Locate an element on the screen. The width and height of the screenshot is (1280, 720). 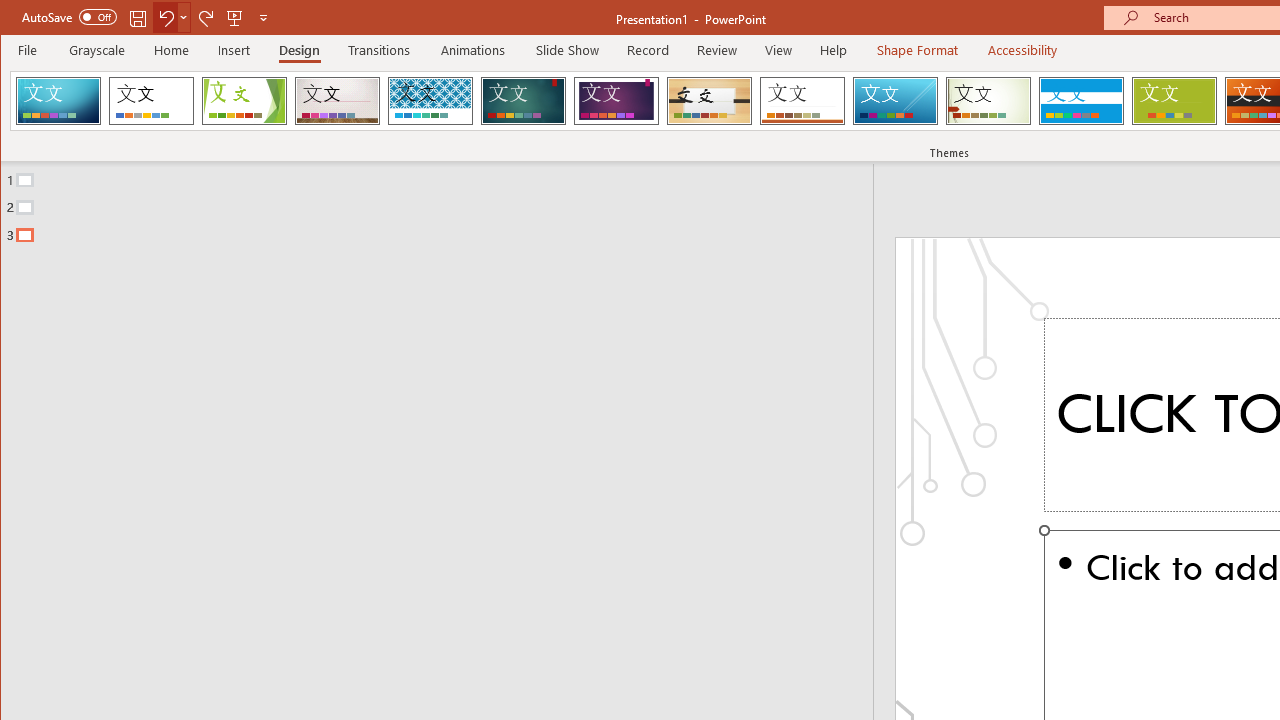
Basis is located at coordinates (1174, 100).